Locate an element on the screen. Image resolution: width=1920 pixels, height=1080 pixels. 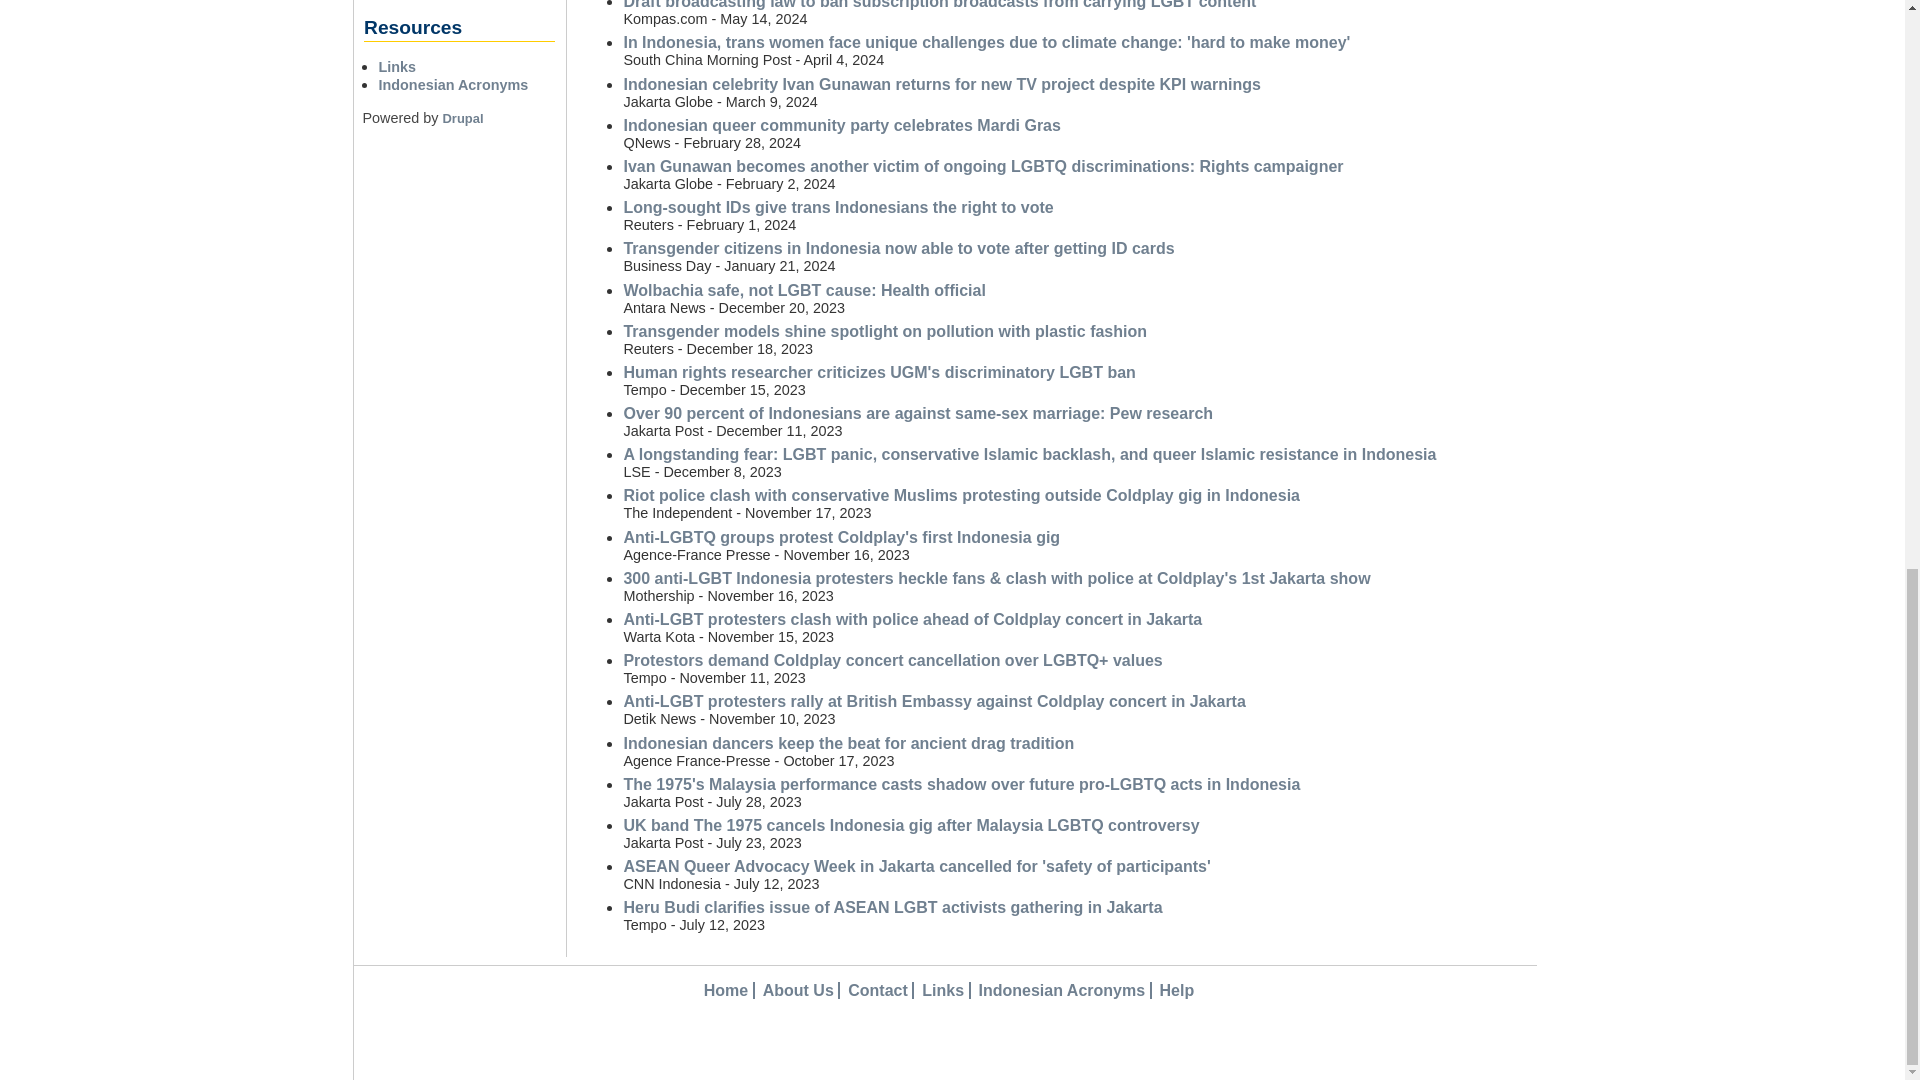
Indonesian queer community party celebrates Mardi Gras is located at coordinates (840, 124).